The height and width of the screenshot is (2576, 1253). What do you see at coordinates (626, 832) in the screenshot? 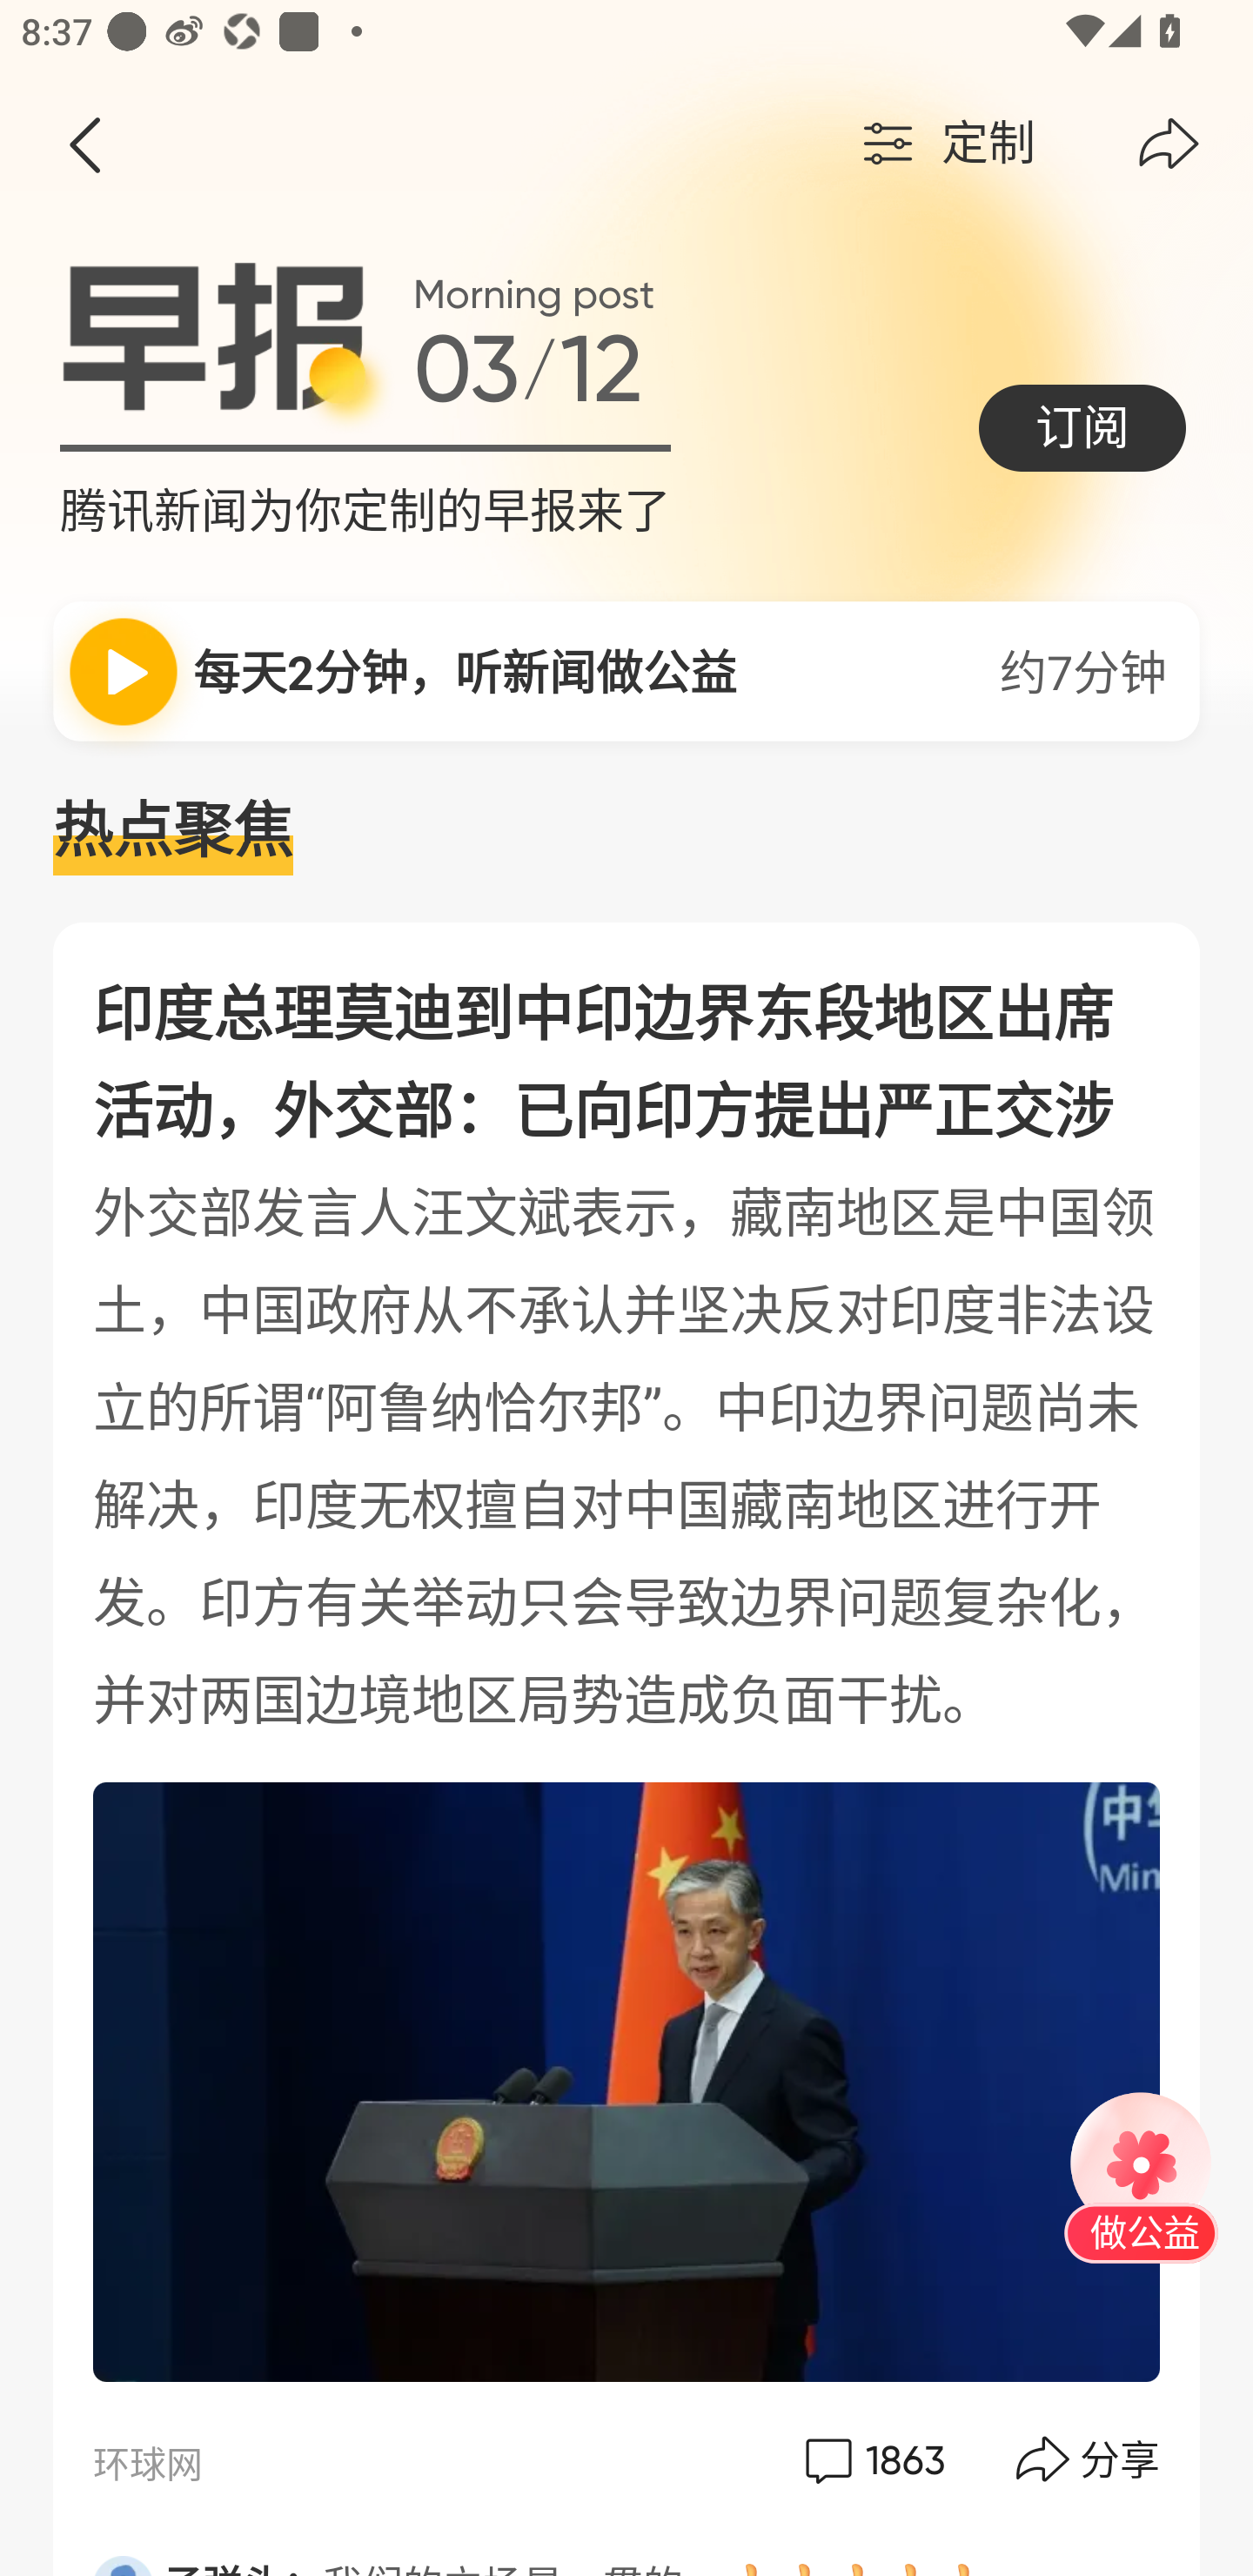
I see `热点聚焦` at bounding box center [626, 832].